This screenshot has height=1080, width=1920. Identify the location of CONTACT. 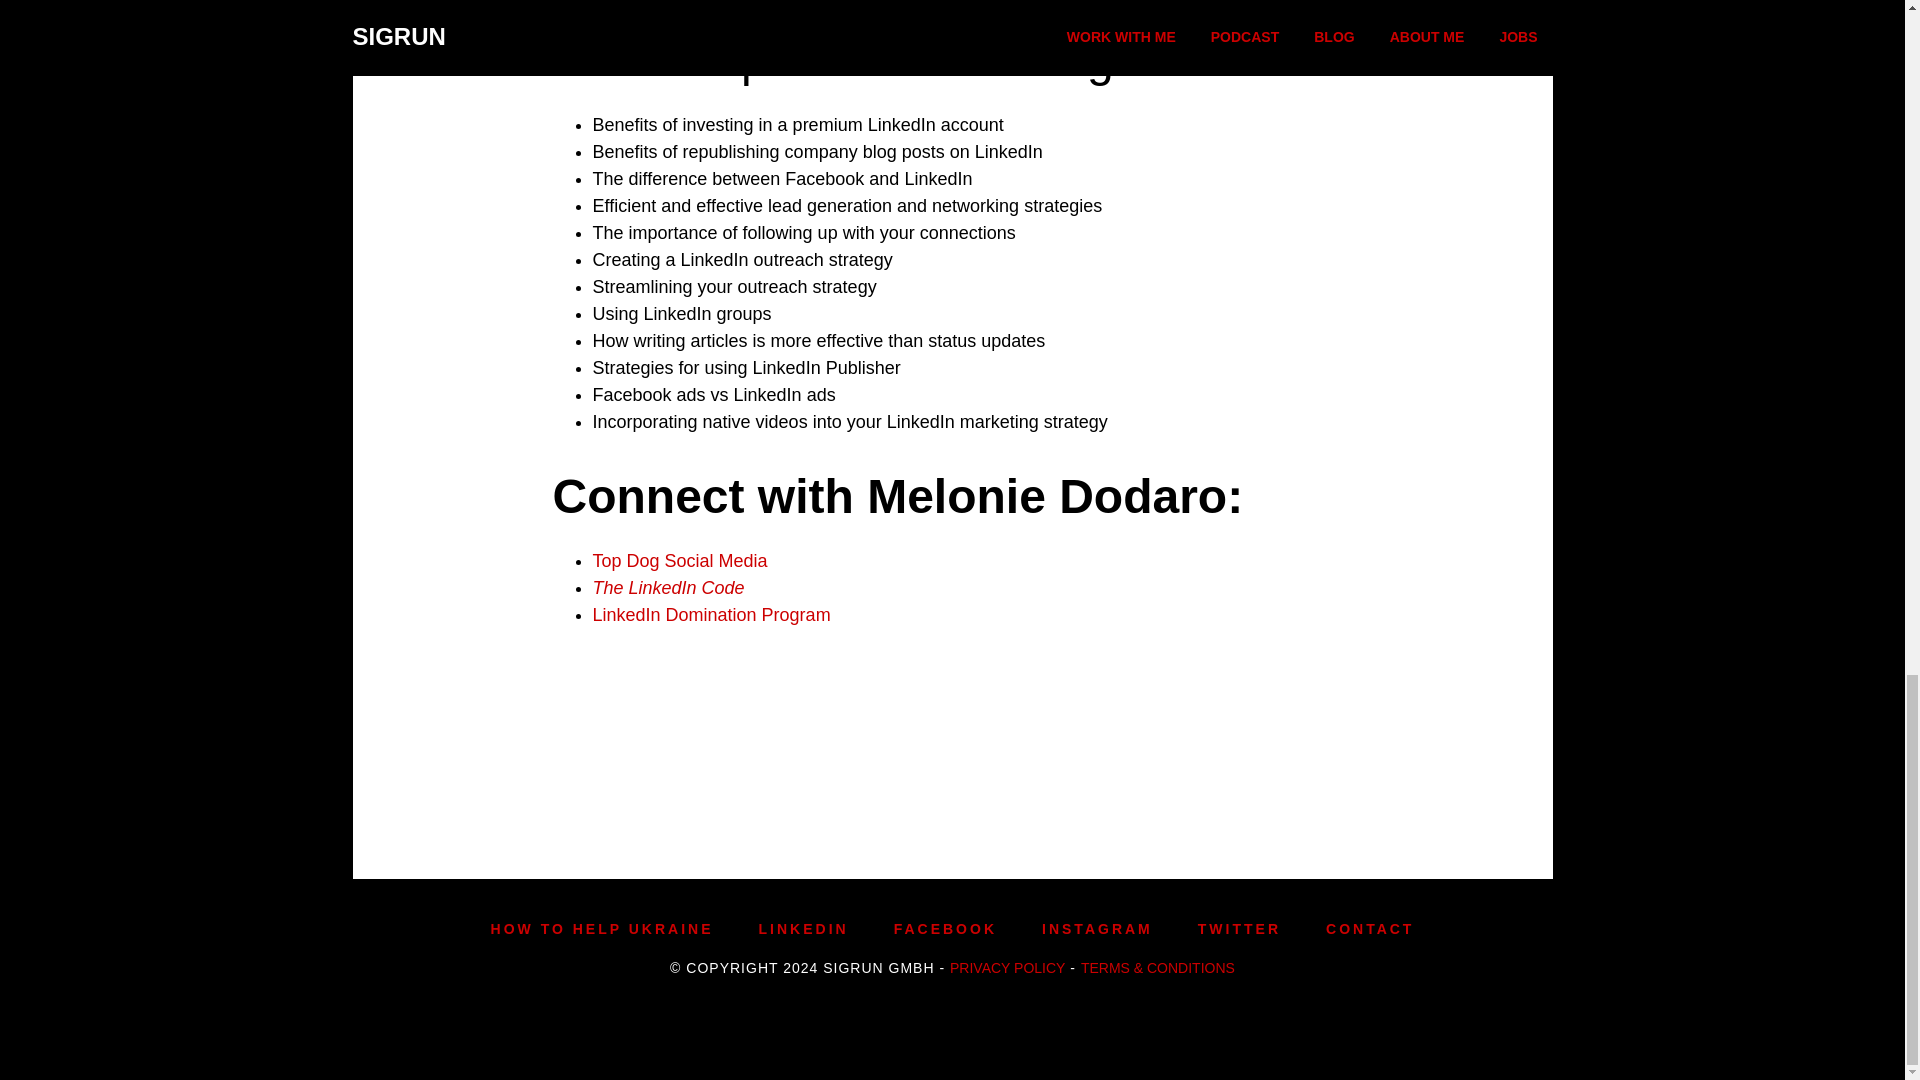
(1370, 929).